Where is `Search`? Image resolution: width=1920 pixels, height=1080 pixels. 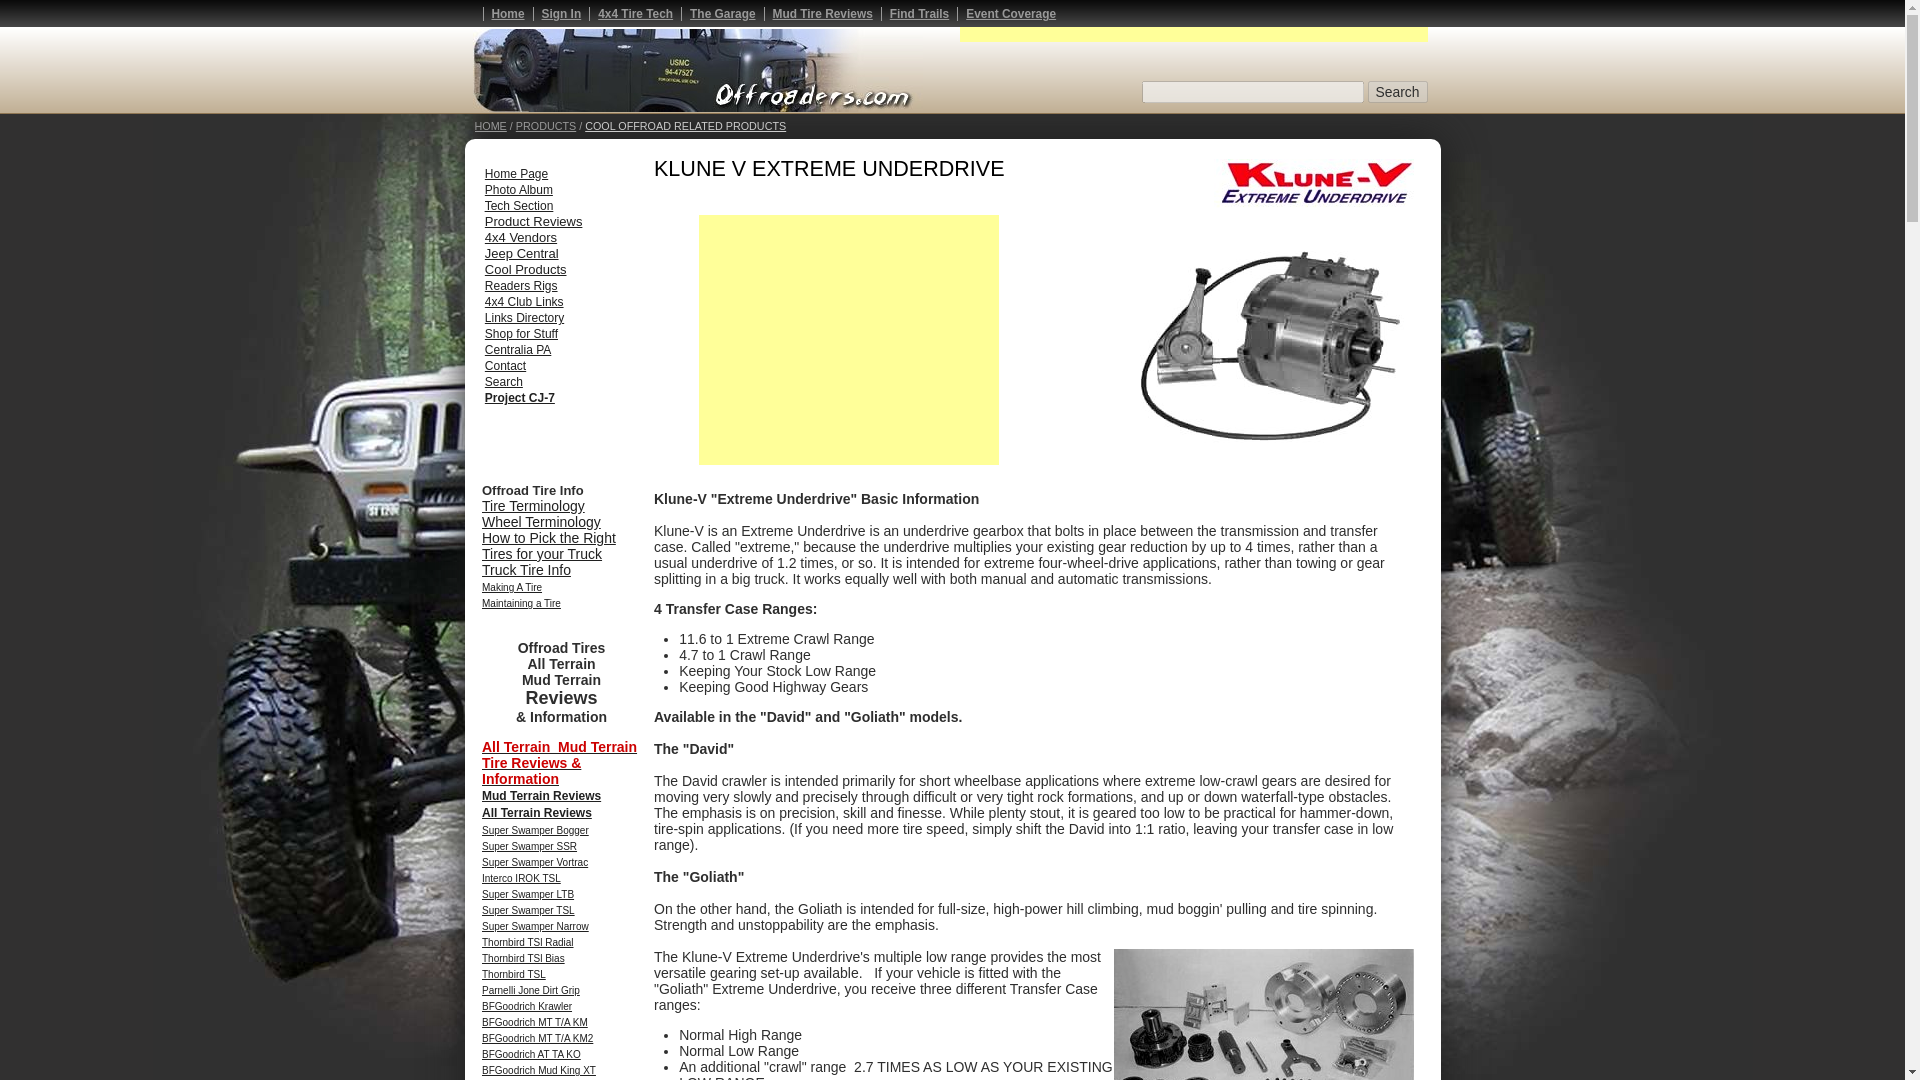
Search is located at coordinates (504, 380).